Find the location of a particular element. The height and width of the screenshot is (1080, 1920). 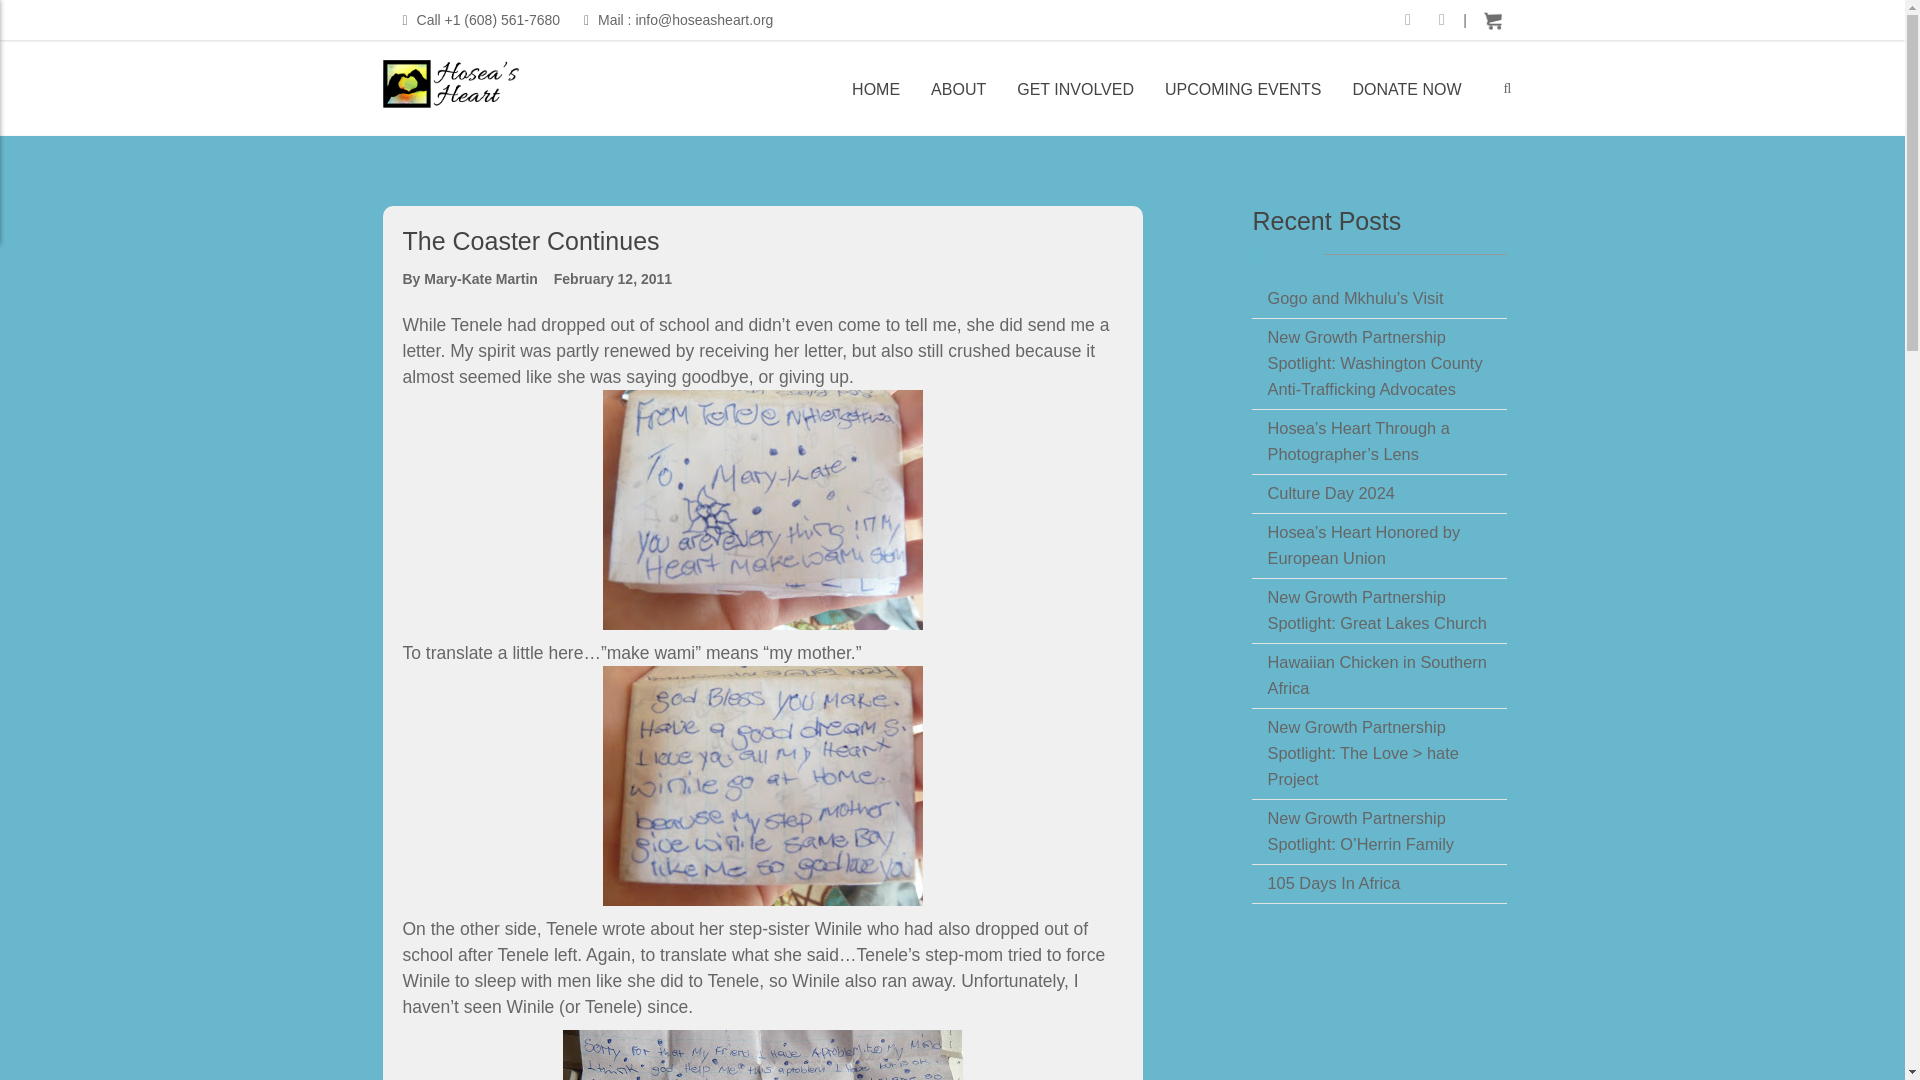

105 Days In Africa is located at coordinates (1333, 883).